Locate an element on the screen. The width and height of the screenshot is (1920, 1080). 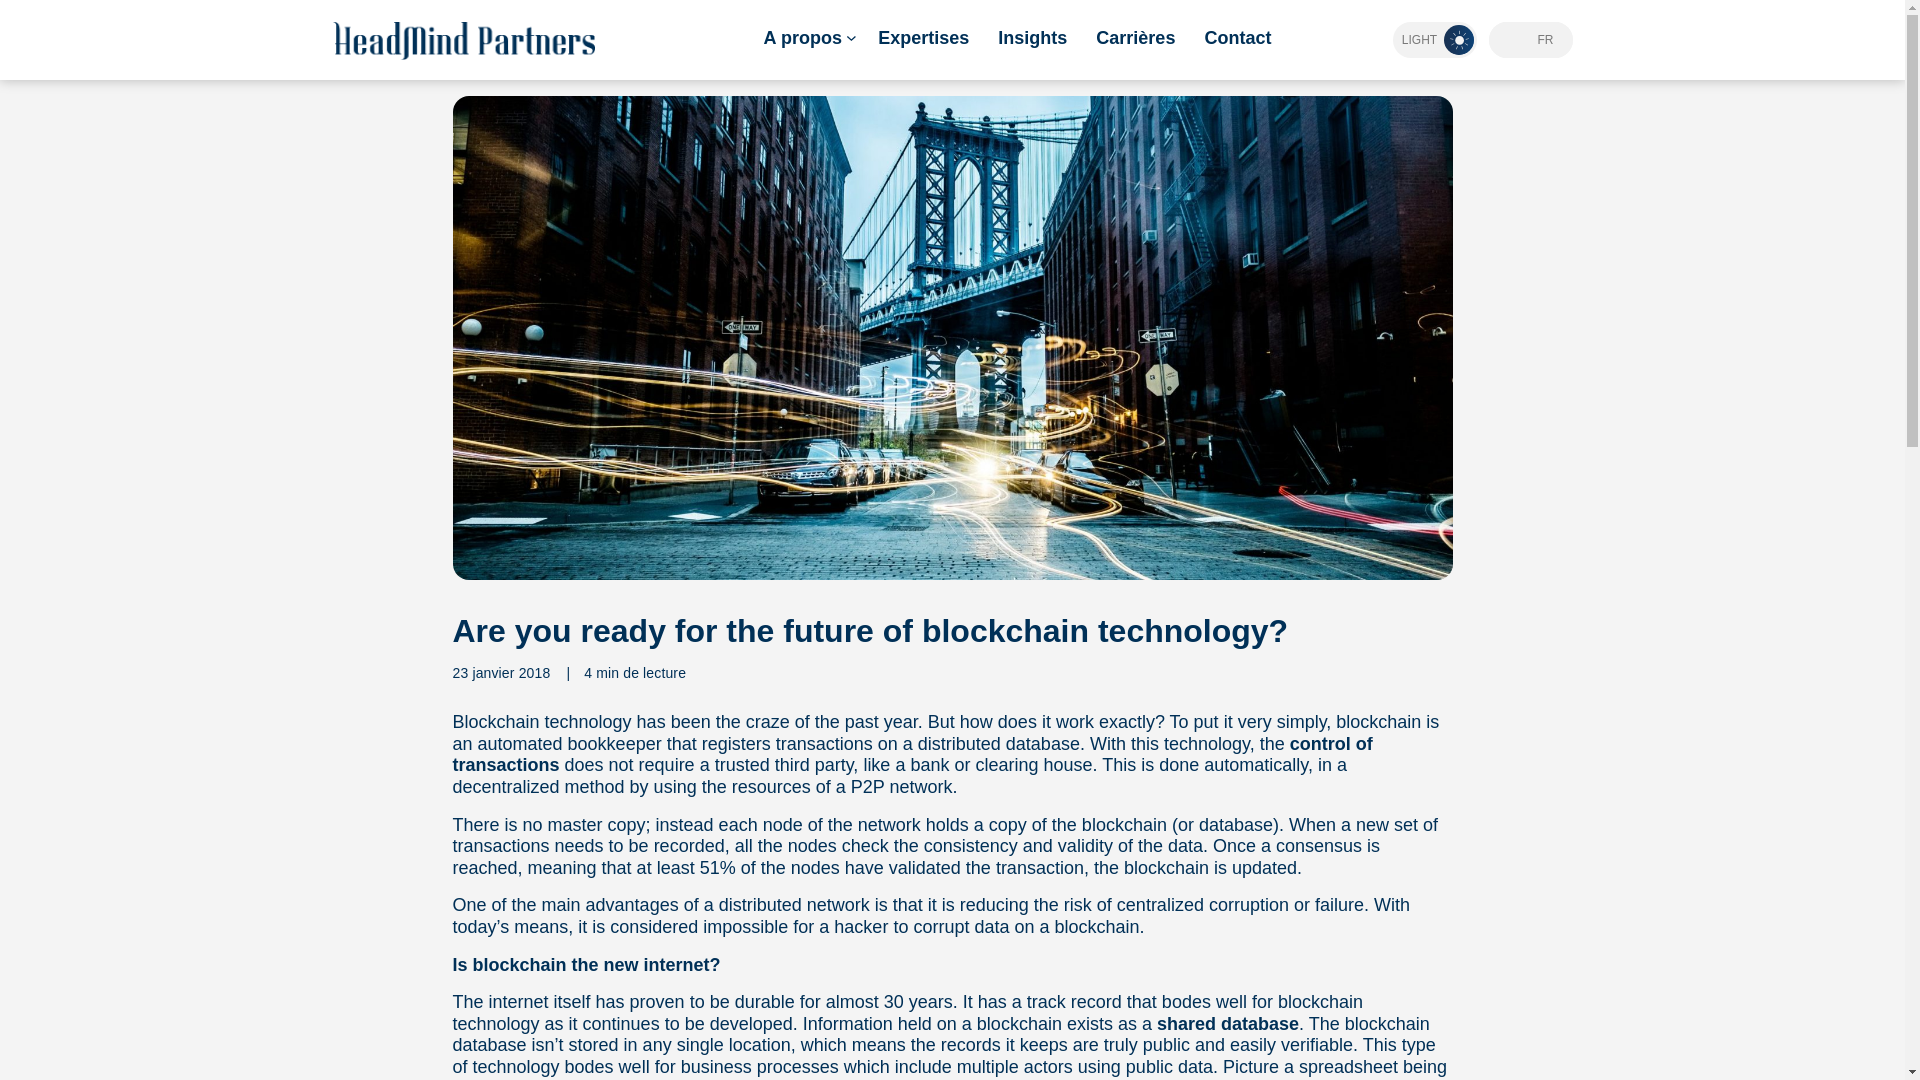
A propos is located at coordinates (807, 40).